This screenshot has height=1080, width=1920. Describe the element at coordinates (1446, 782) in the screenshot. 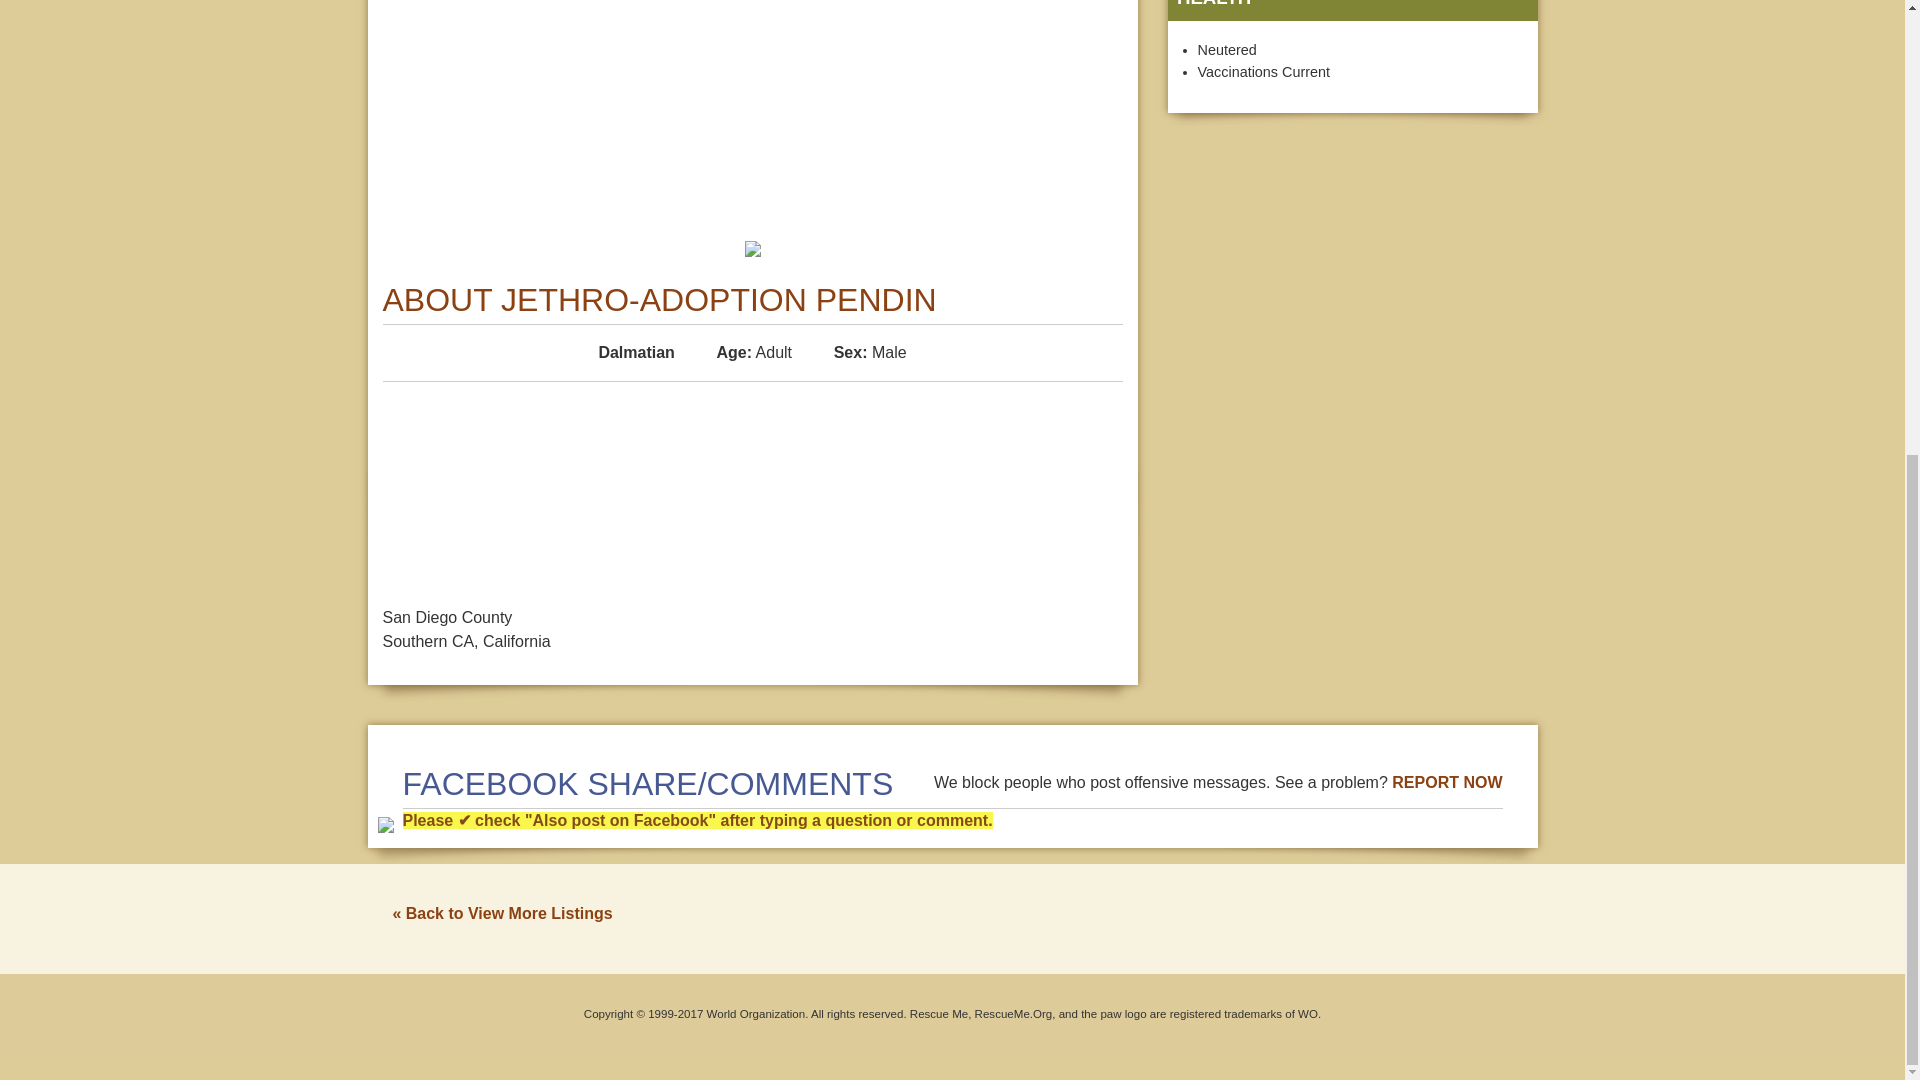

I see `REPORT NOW` at that location.